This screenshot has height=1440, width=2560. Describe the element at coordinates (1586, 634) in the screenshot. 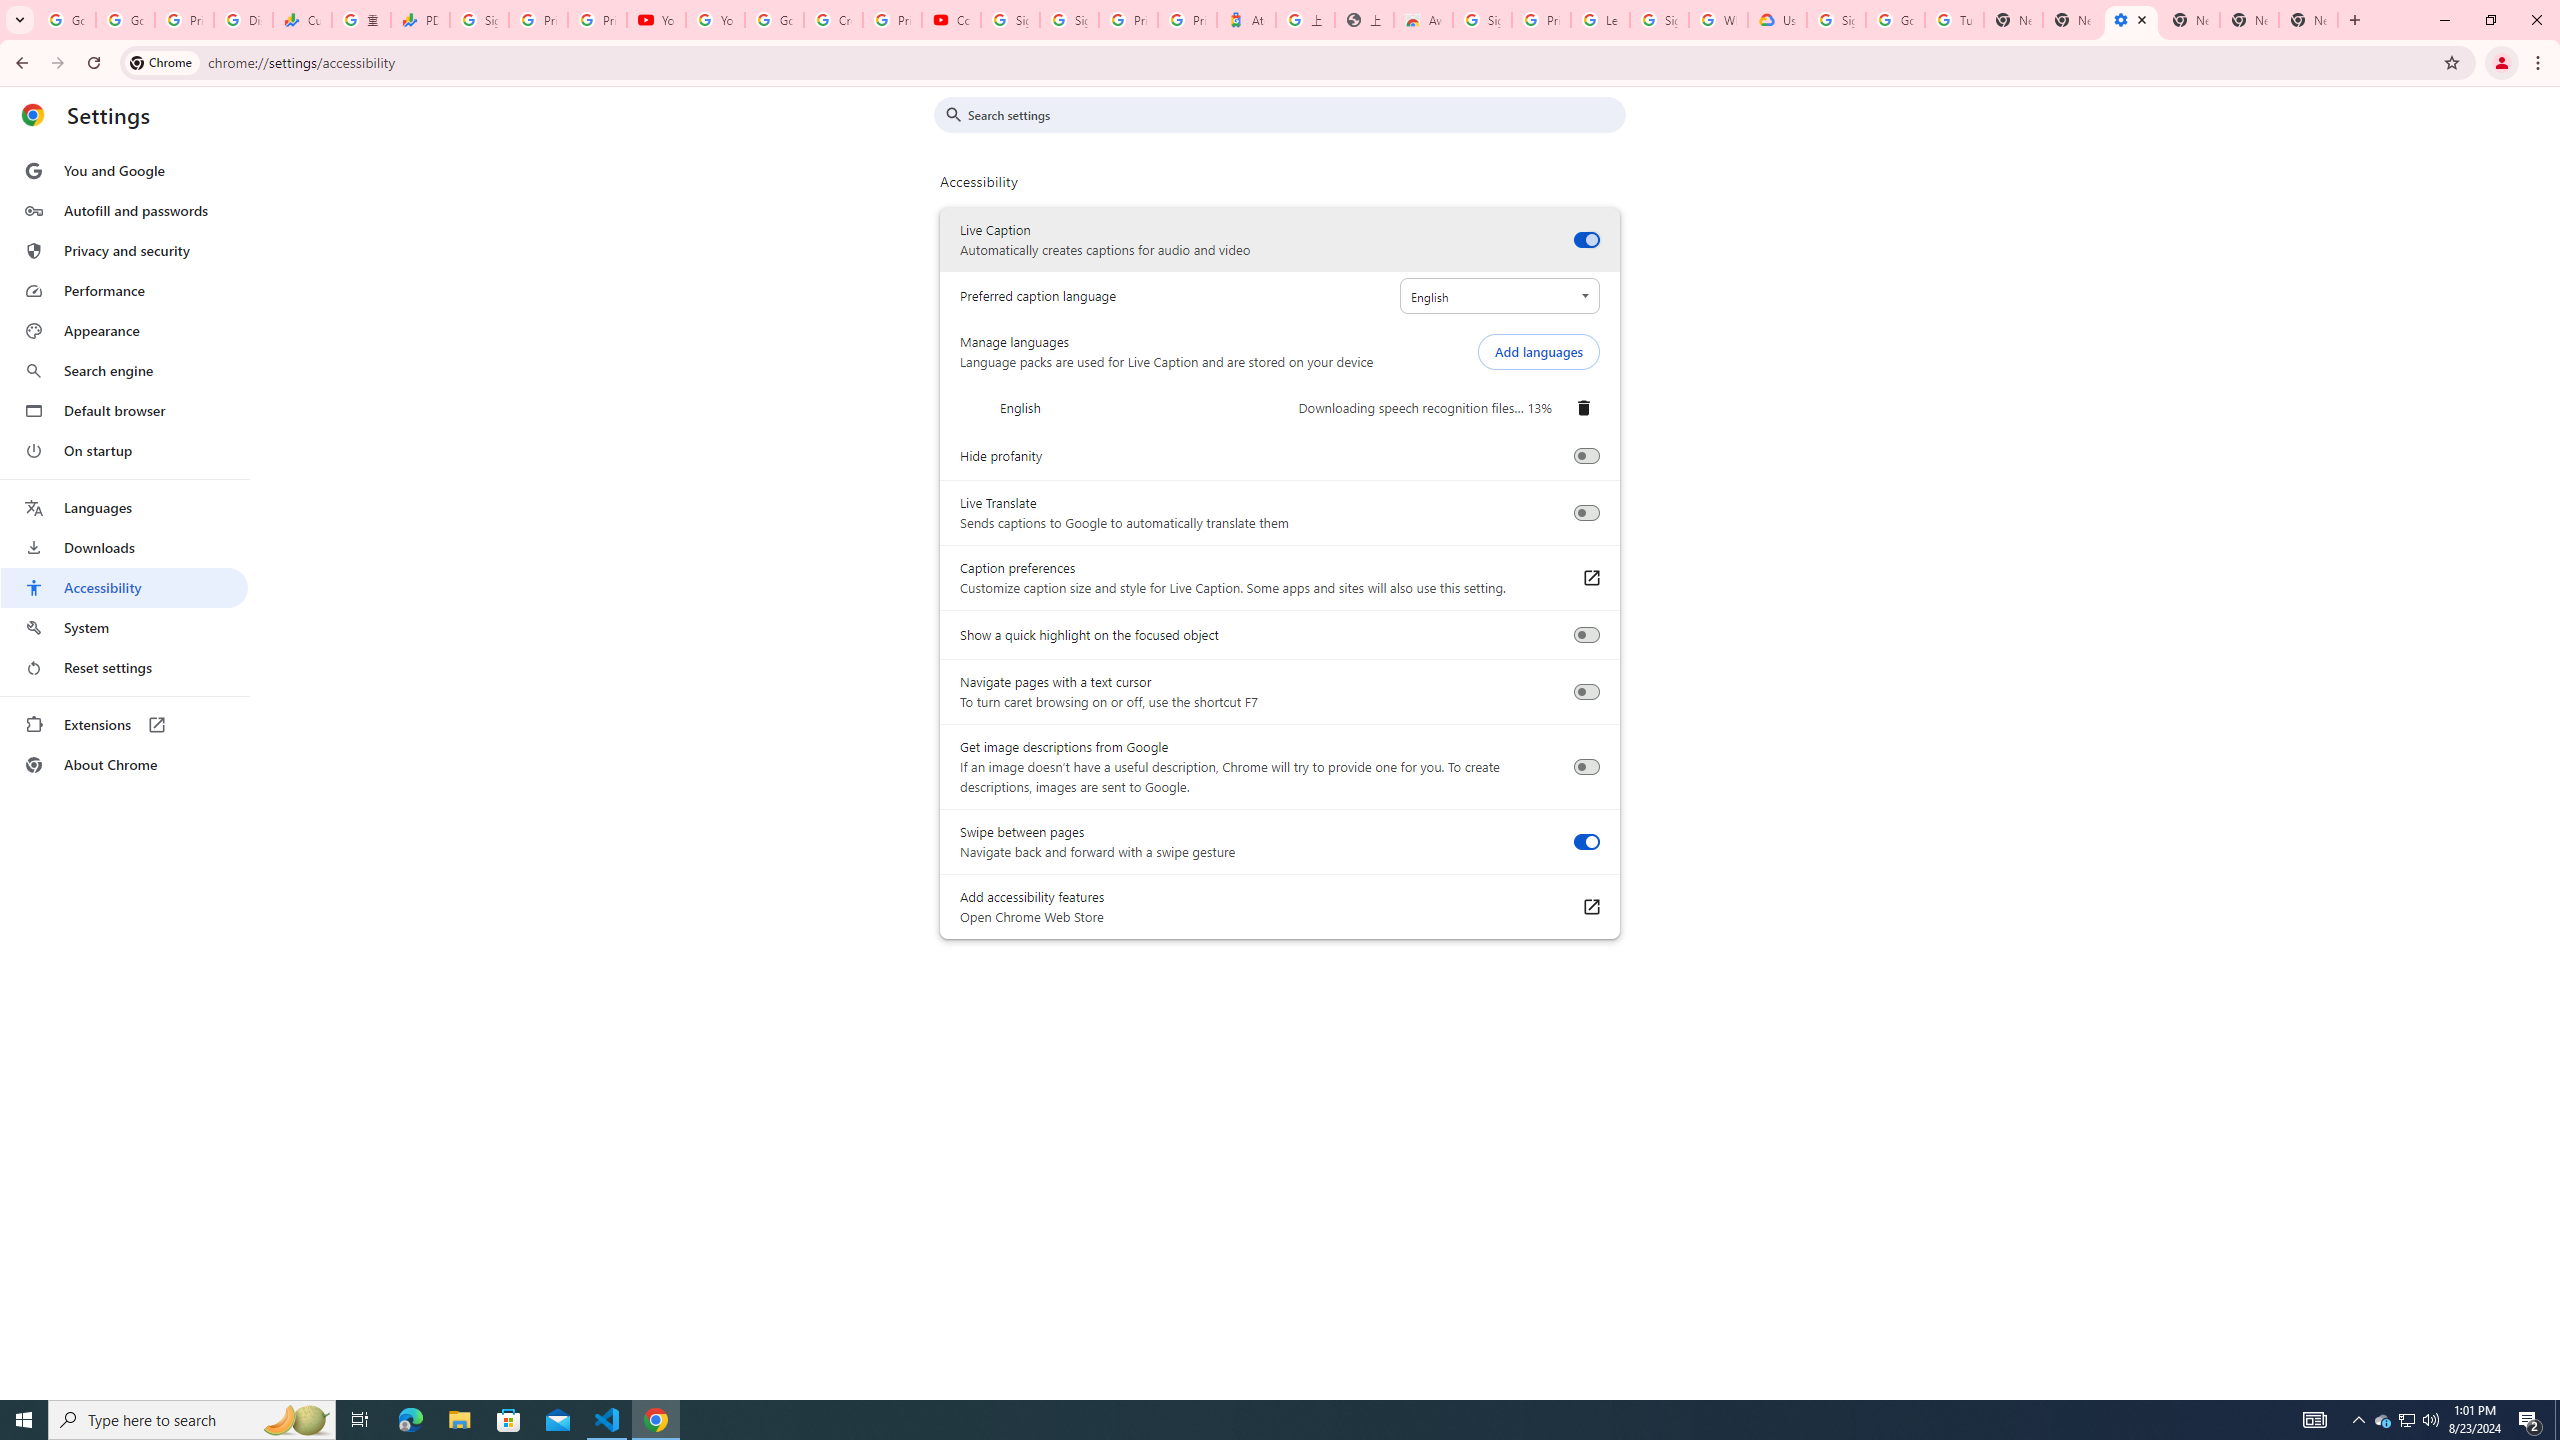

I see `Show a quick highlight on the focused object` at that location.